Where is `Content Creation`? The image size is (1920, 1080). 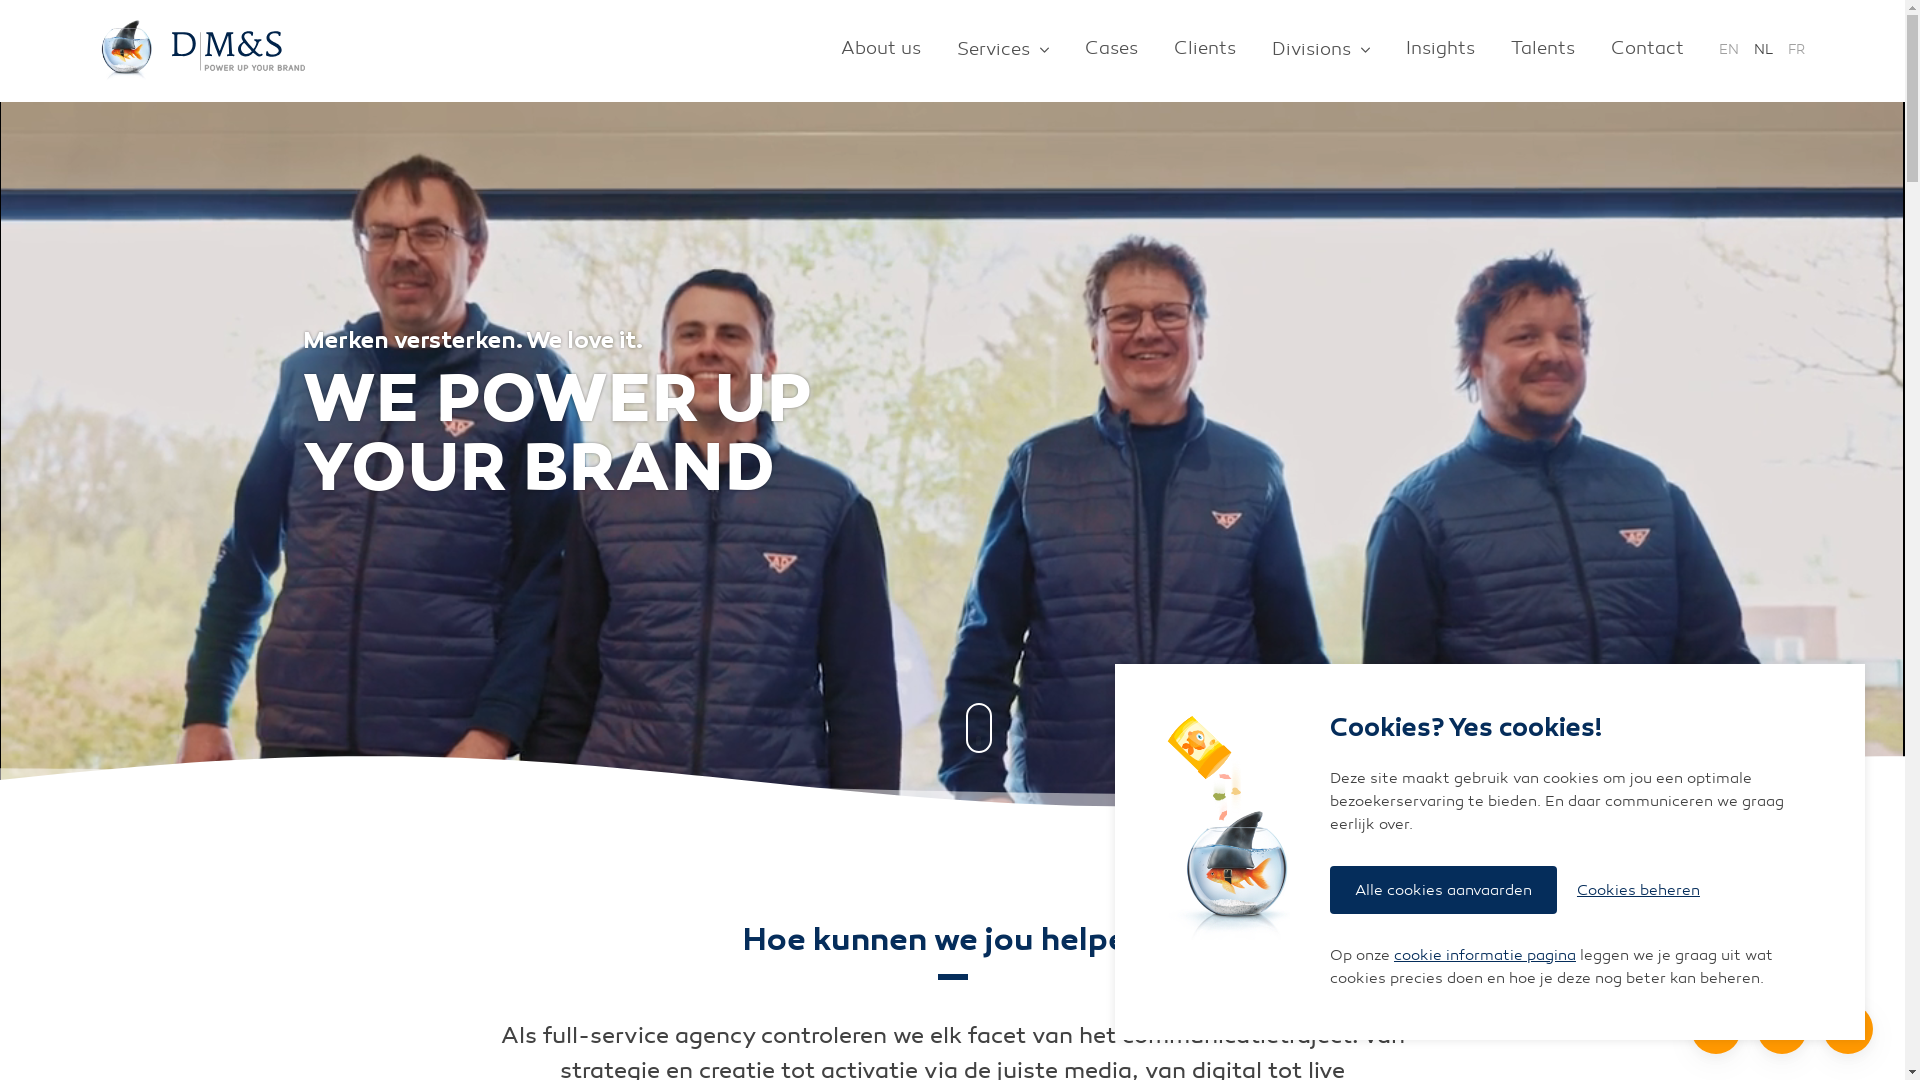
Content Creation is located at coordinates (684, 654).